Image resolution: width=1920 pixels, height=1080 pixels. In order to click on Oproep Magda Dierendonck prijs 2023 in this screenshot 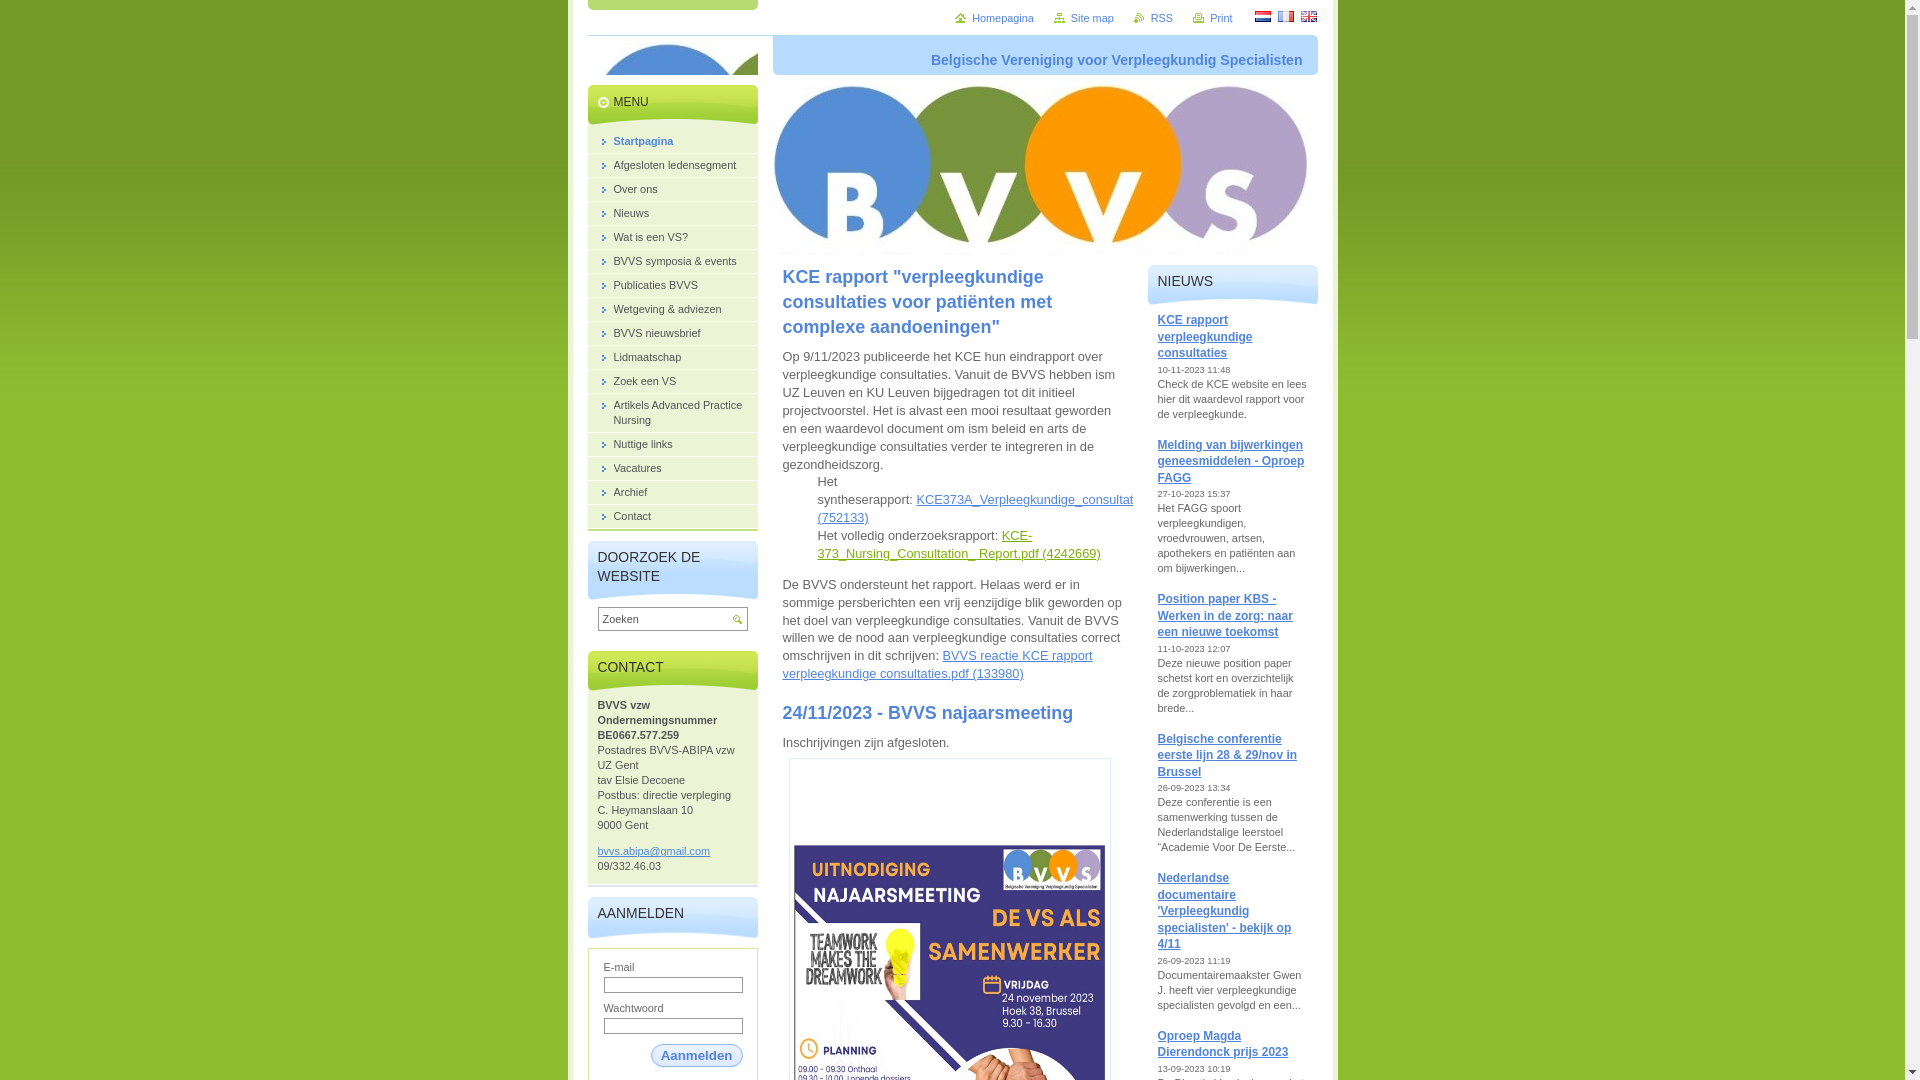, I will do `click(1224, 1044)`.